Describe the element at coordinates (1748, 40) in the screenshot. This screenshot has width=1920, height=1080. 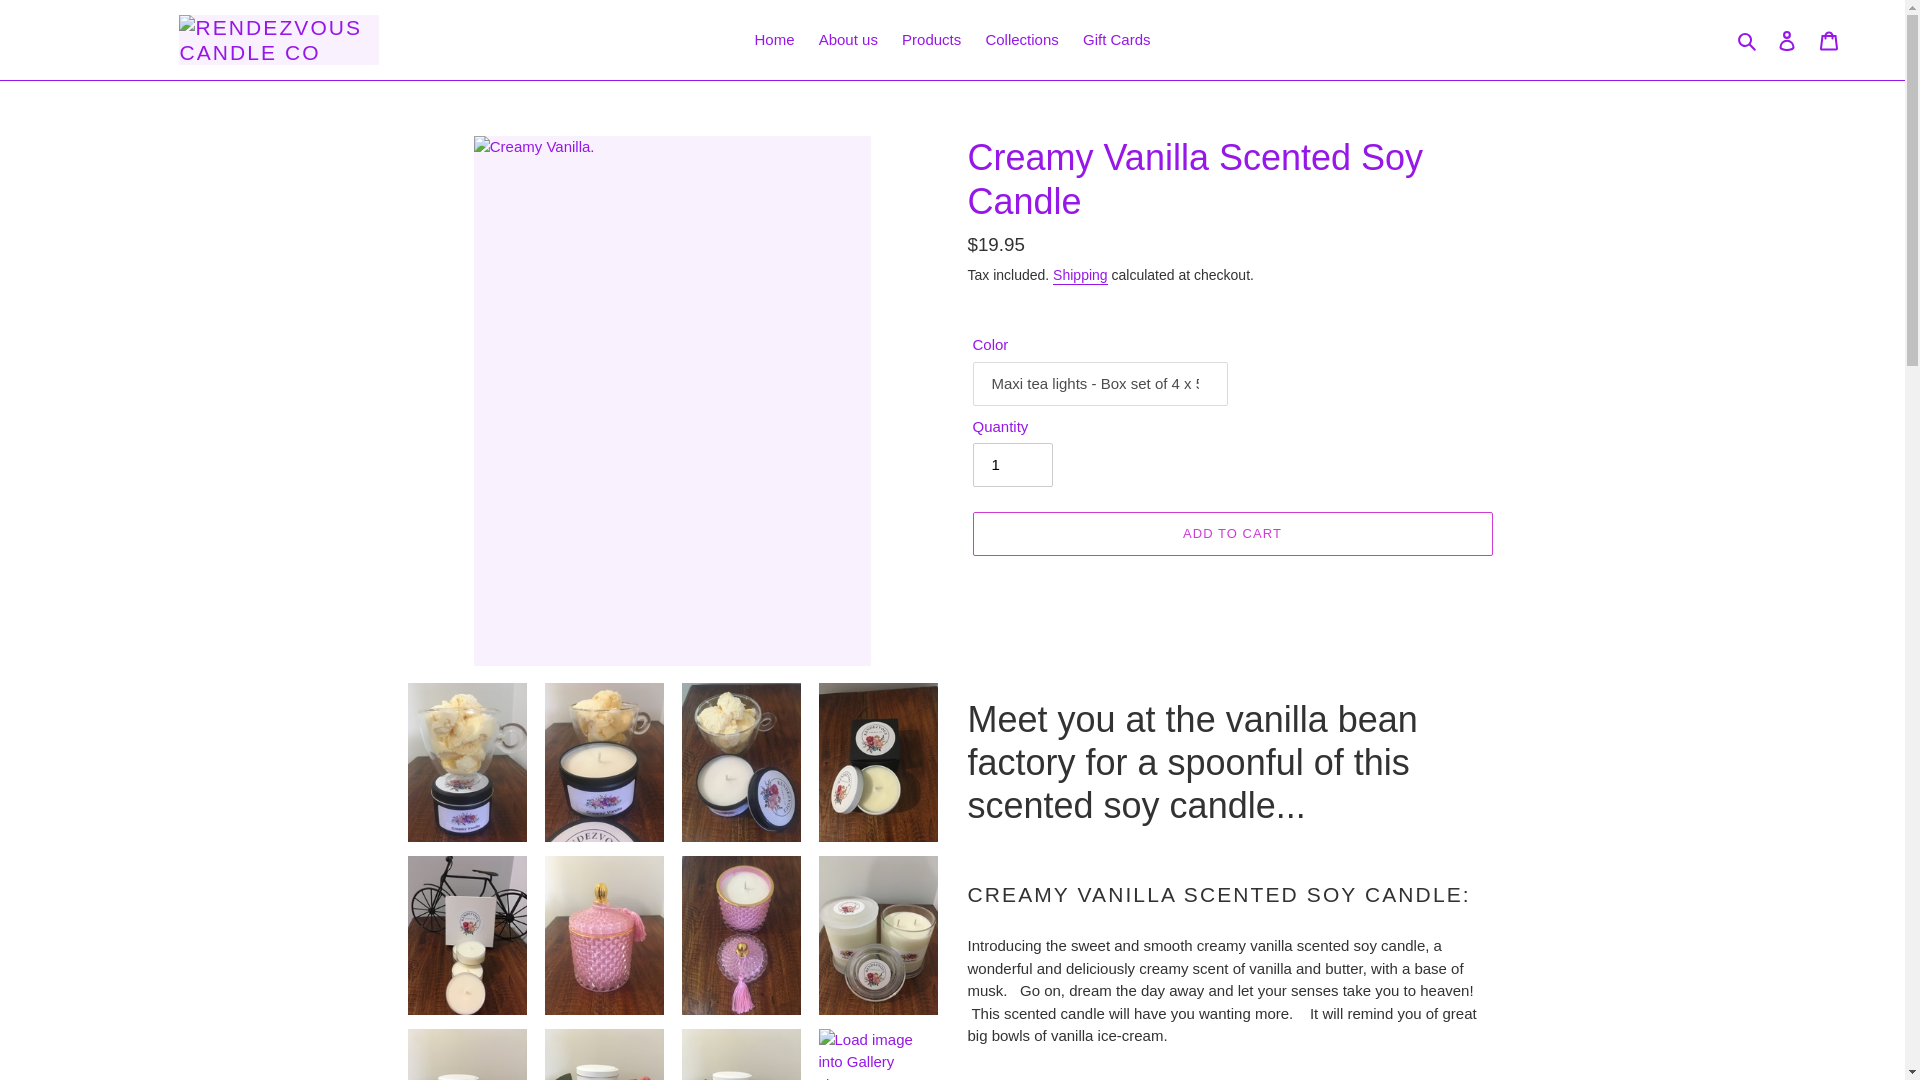
I see `Search` at that location.